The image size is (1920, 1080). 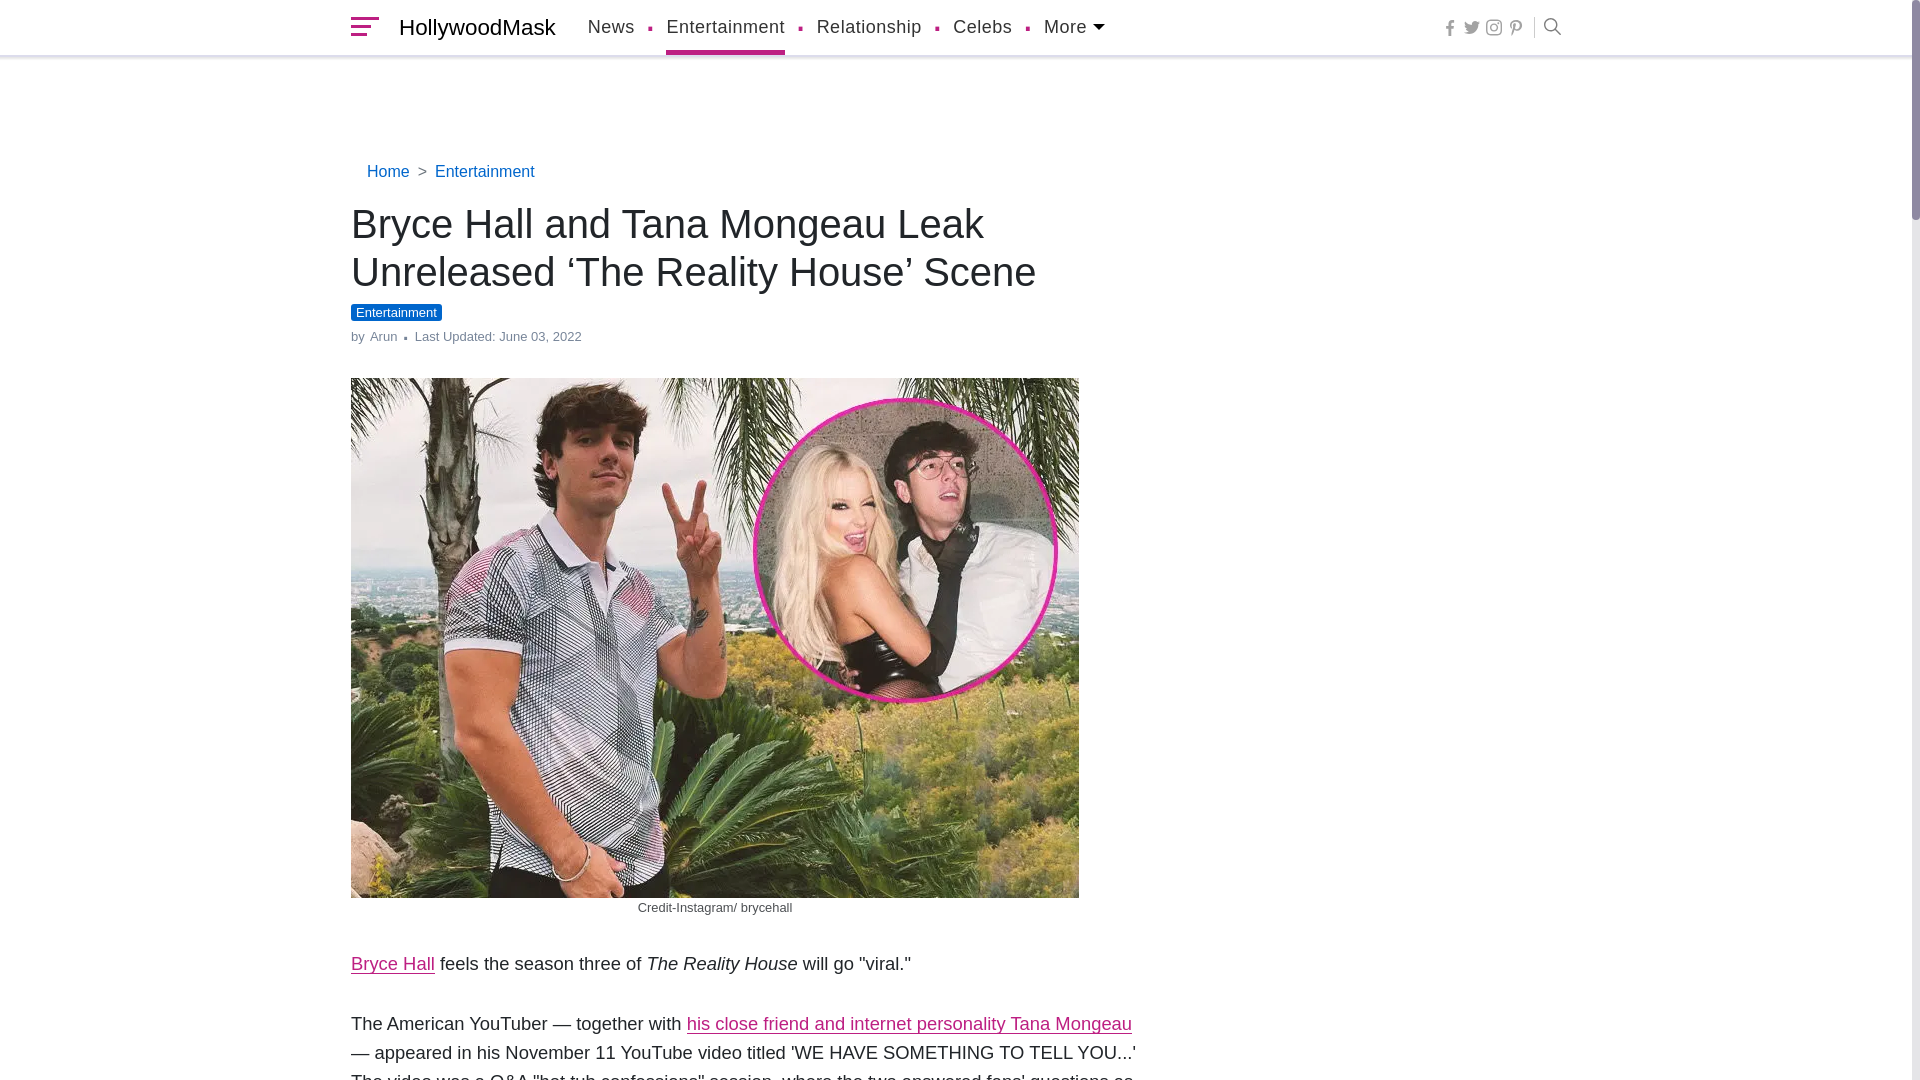 What do you see at coordinates (1472, 27) in the screenshot?
I see `Follow Us On twitter` at bounding box center [1472, 27].